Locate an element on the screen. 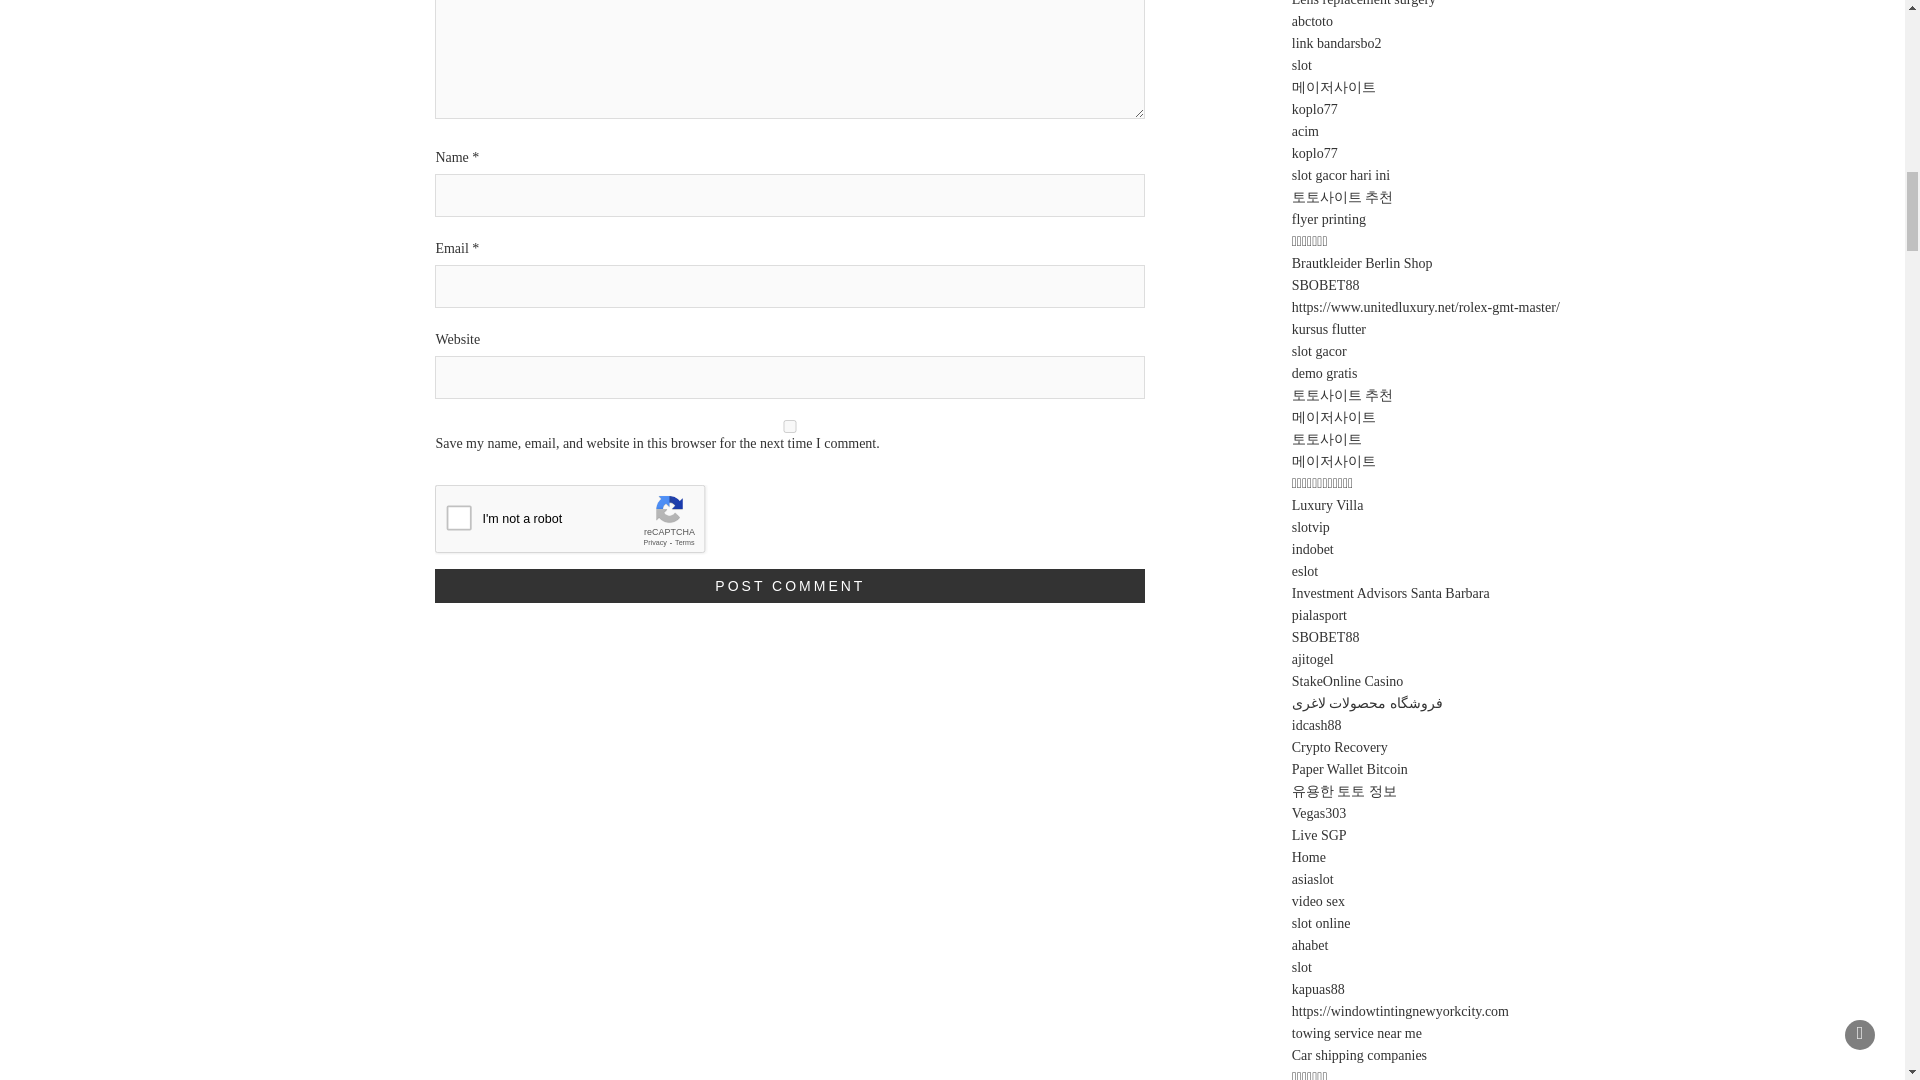 The image size is (1920, 1080). yes is located at coordinates (790, 426).